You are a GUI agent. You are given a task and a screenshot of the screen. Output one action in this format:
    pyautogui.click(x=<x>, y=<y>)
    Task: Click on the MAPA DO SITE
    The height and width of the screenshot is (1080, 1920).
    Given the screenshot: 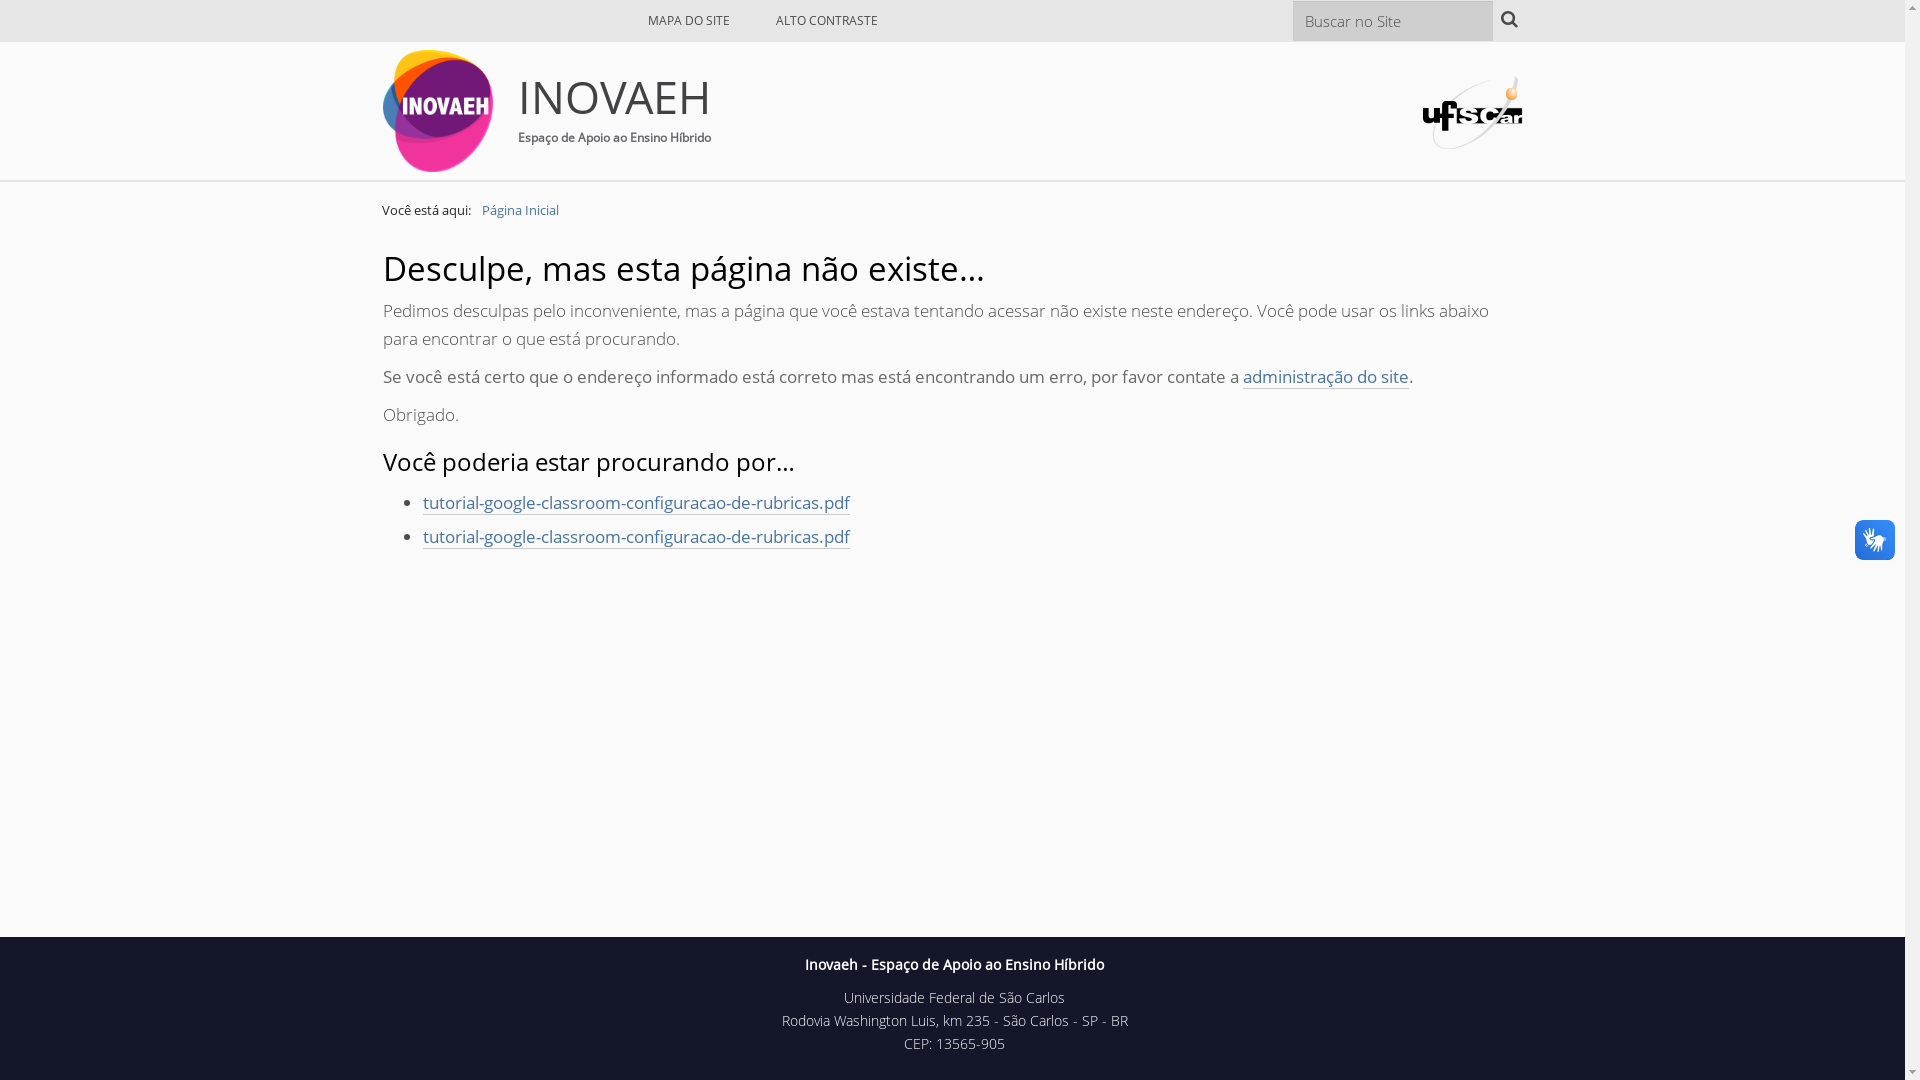 What is the action you would take?
    pyautogui.click(x=689, y=20)
    